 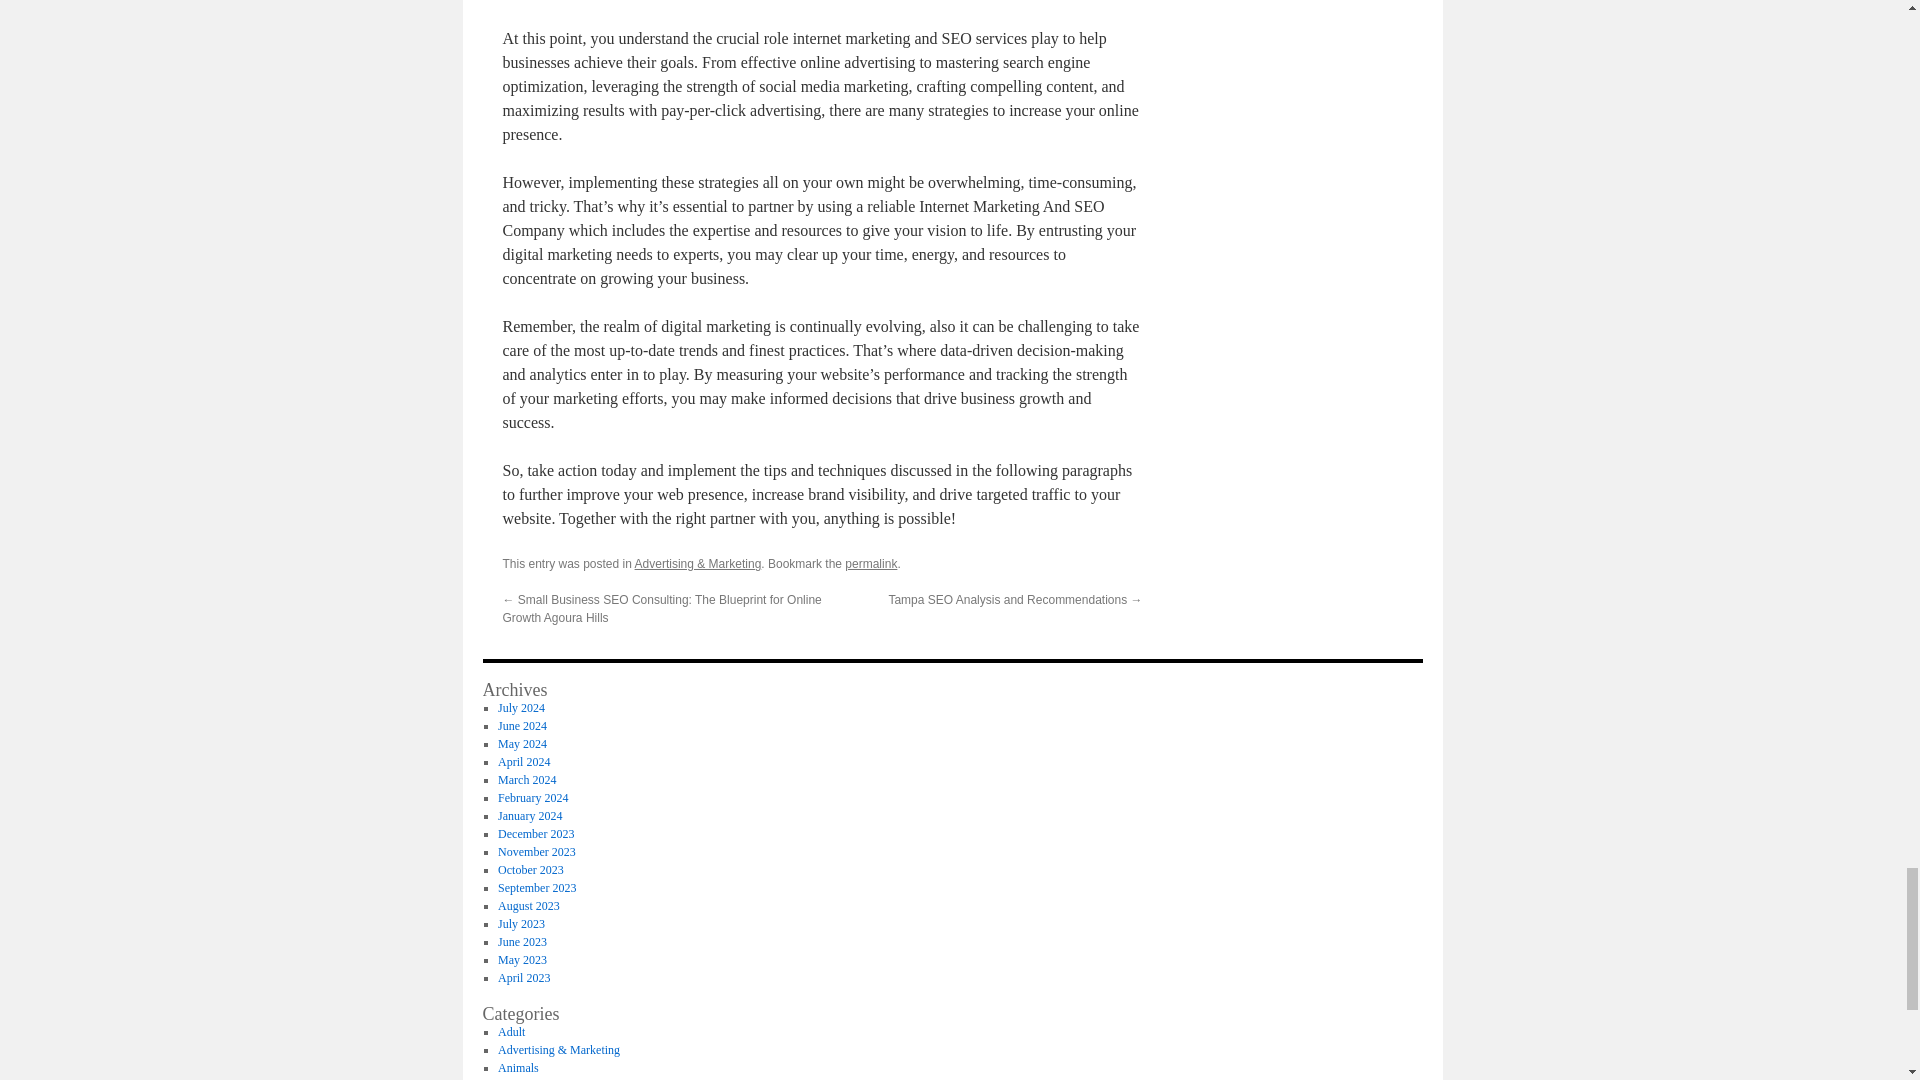 What do you see at coordinates (536, 834) in the screenshot?
I see `December 2023` at bounding box center [536, 834].